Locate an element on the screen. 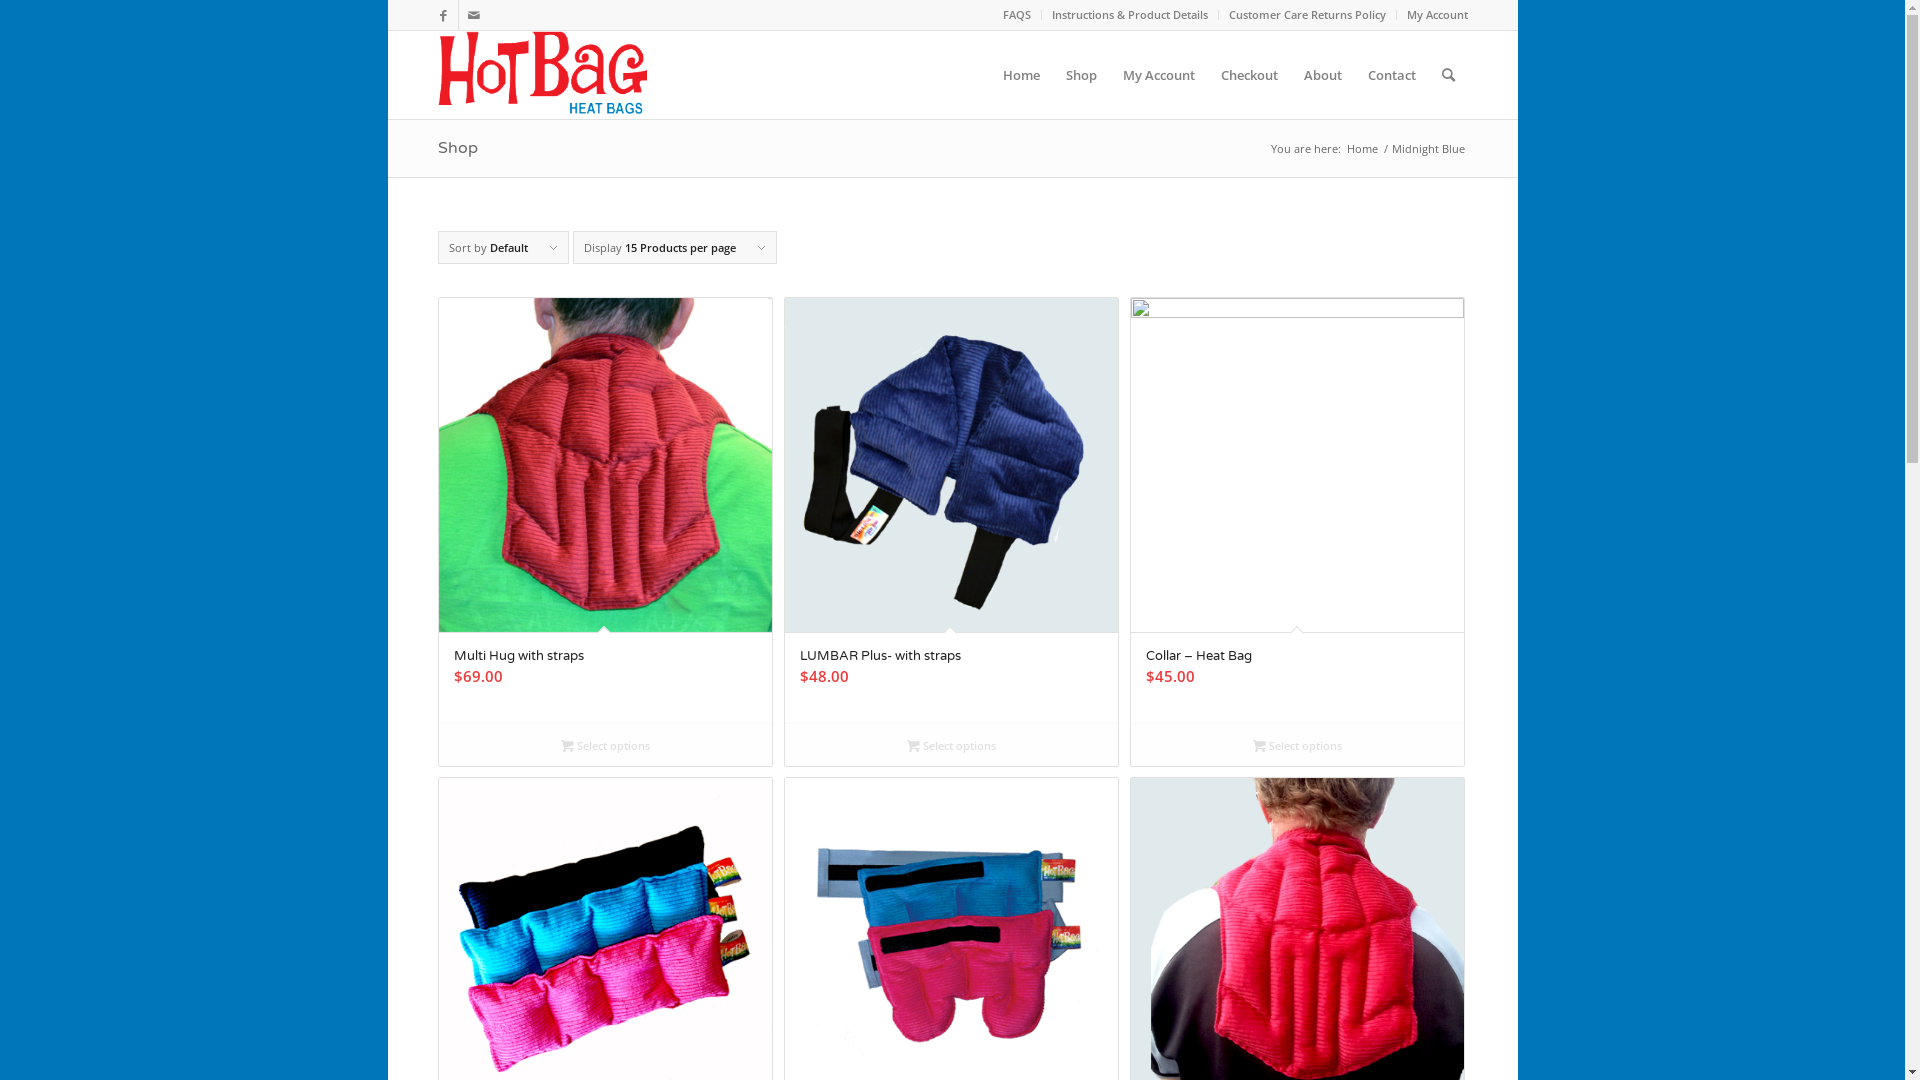  About is located at coordinates (1322, 75).